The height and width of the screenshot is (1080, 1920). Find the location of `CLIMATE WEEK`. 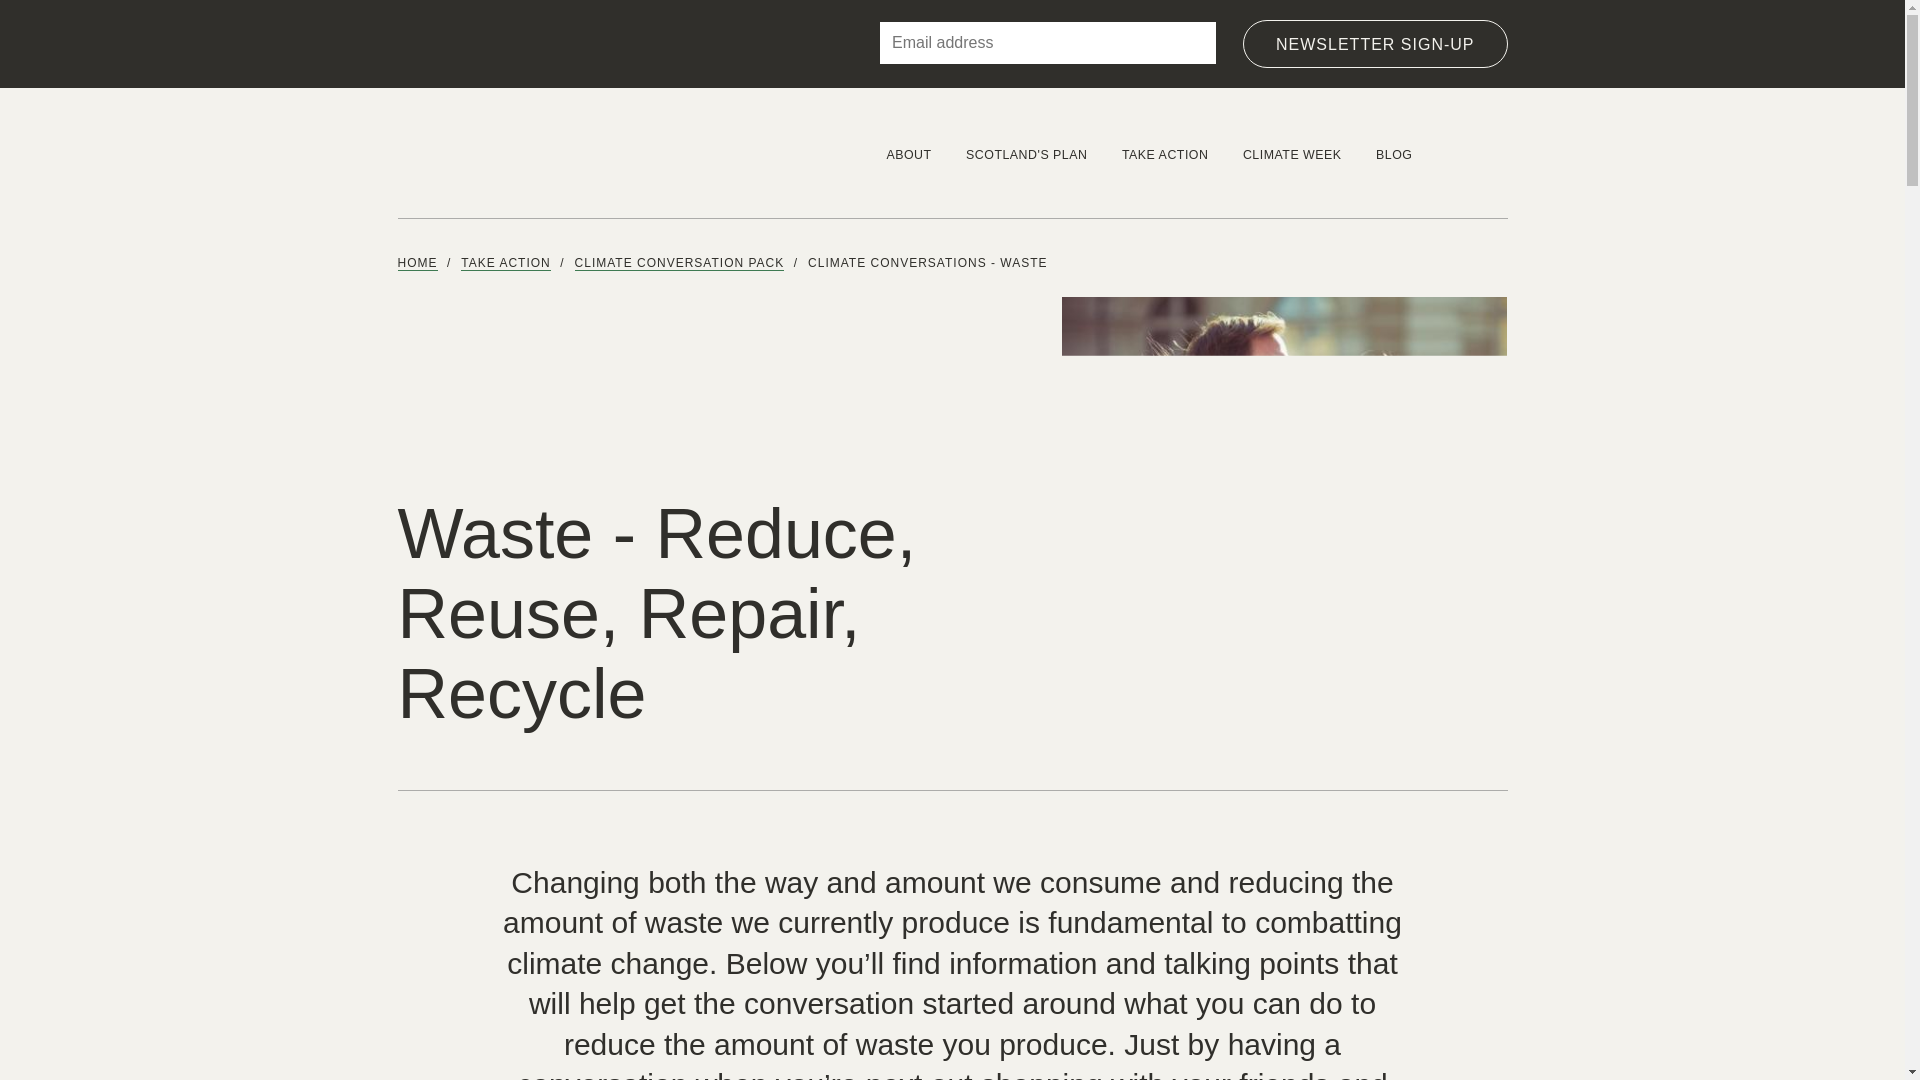

CLIMATE WEEK is located at coordinates (1292, 152).